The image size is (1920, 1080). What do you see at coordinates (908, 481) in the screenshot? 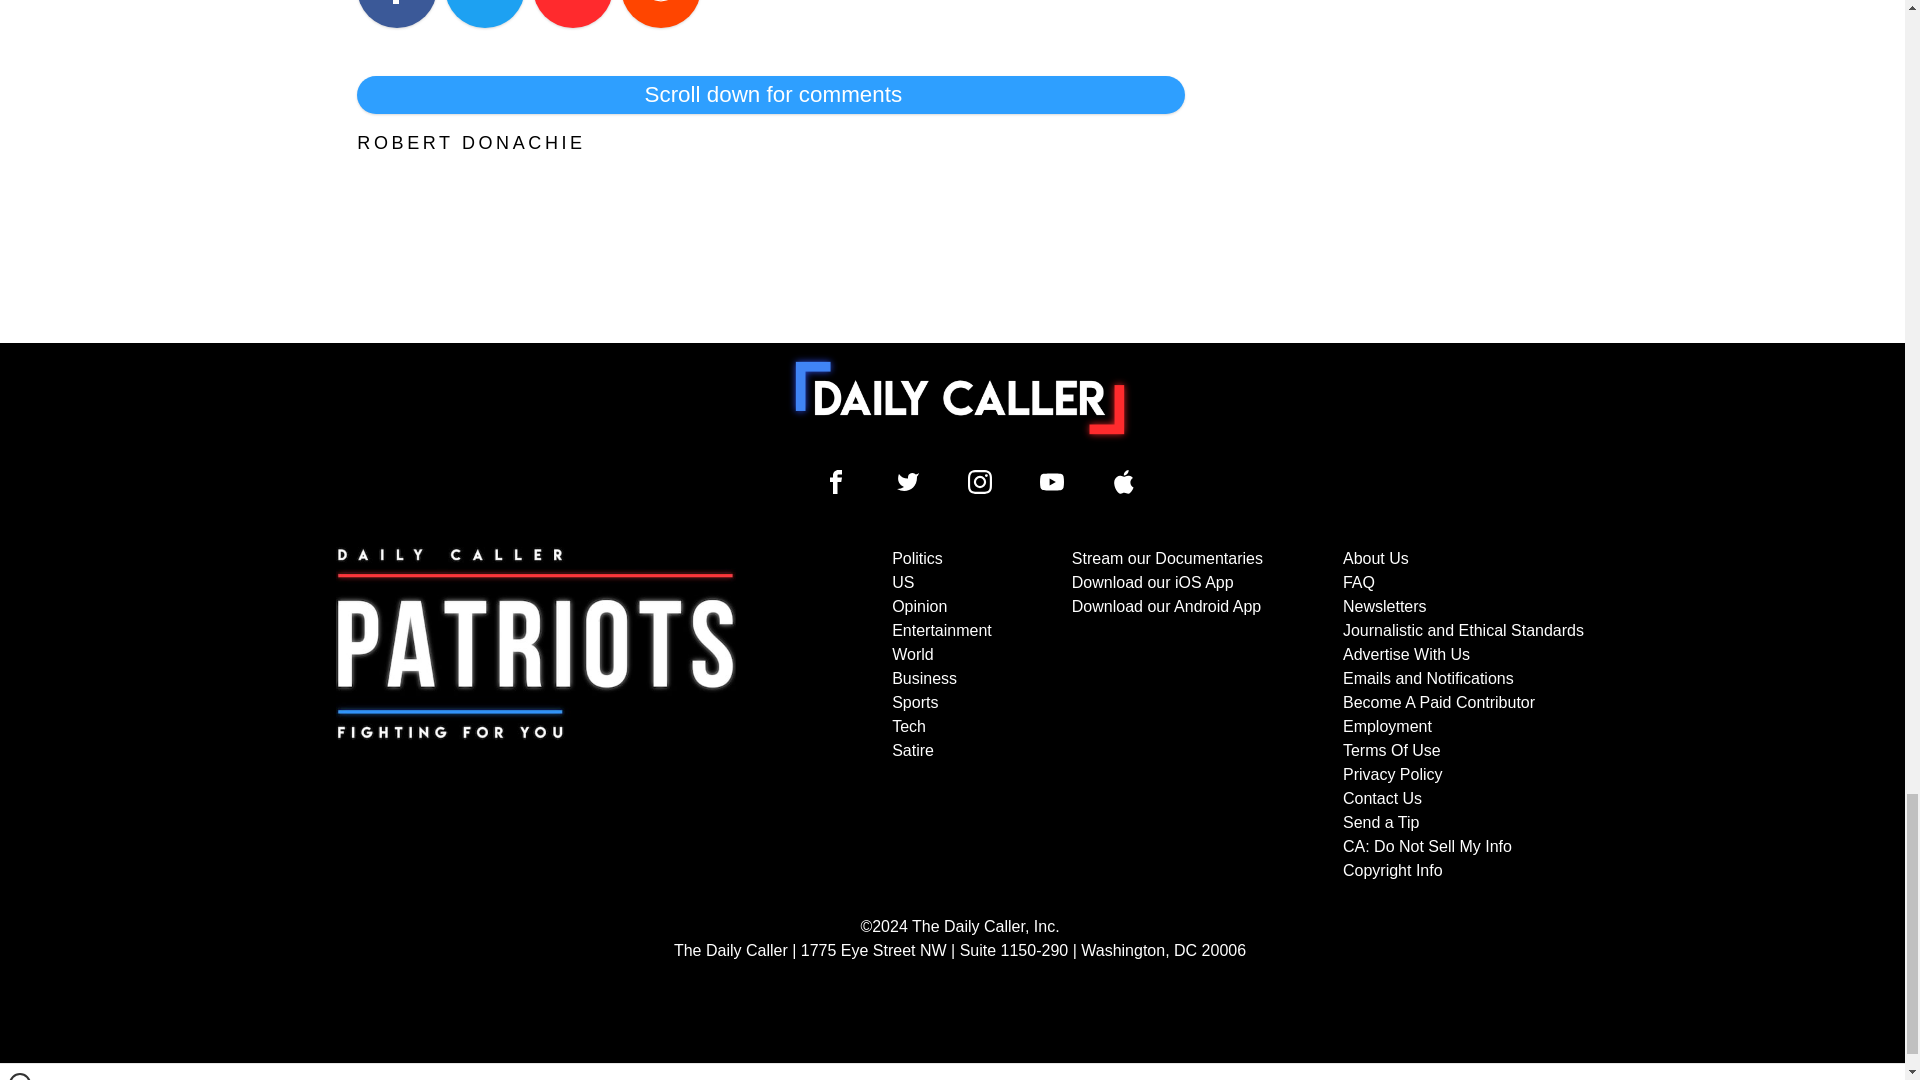
I see `Daily Caller Twitter` at bounding box center [908, 481].